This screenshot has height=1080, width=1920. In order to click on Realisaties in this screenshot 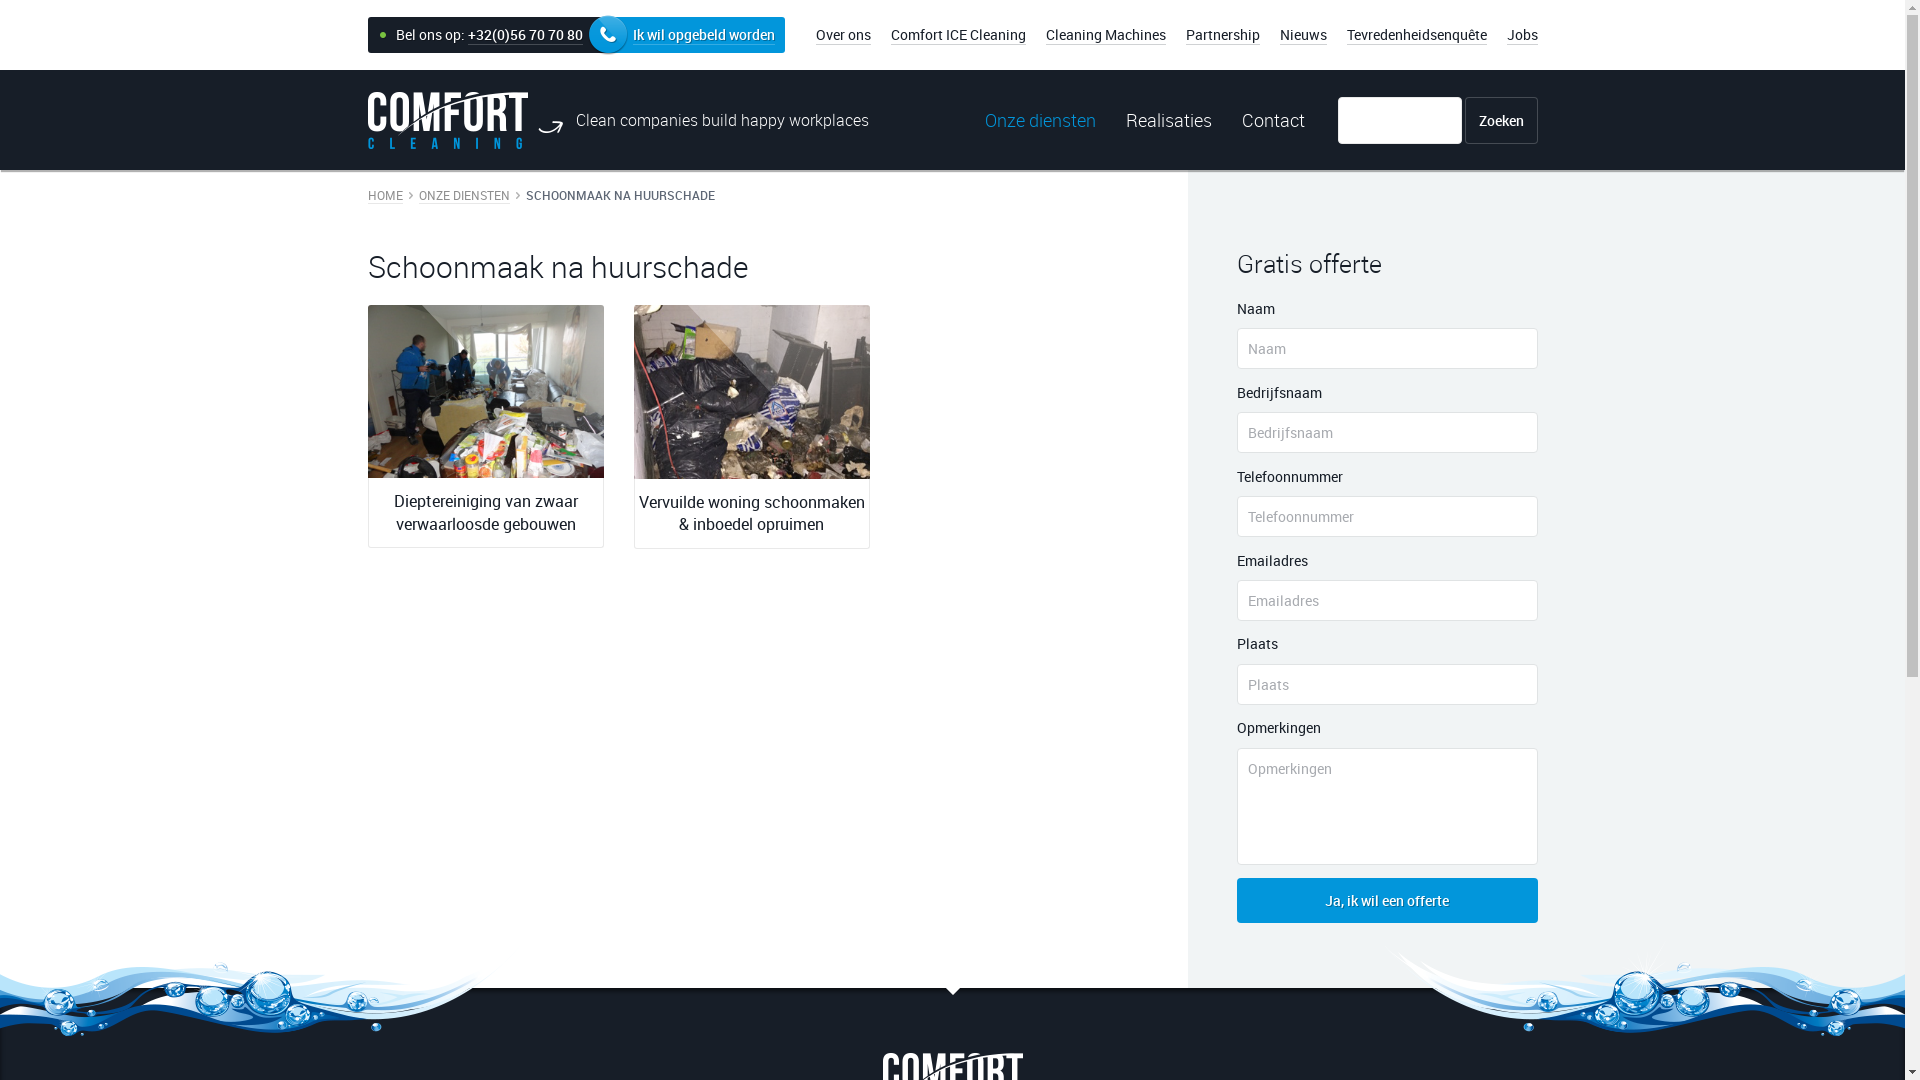, I will do `click(1168, 120)`.